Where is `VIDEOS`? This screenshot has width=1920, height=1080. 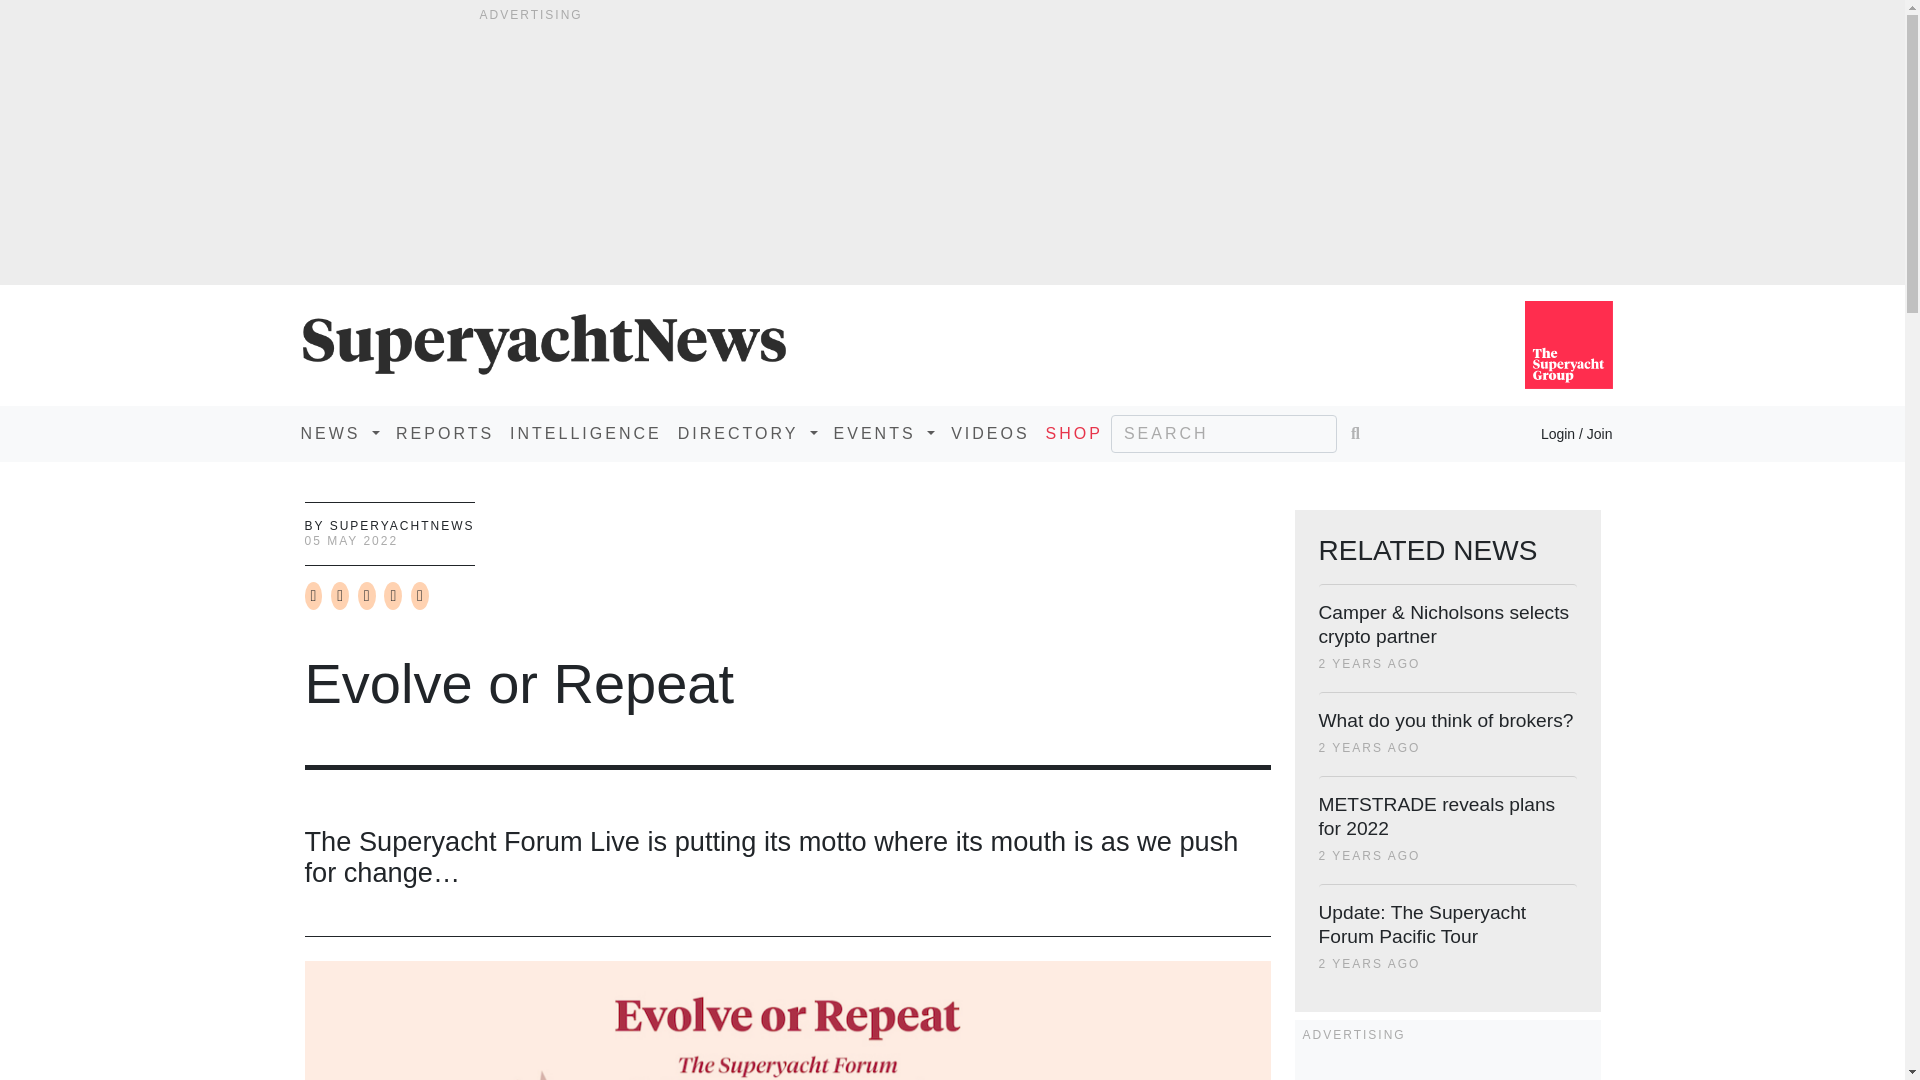
VIDEOS is located at coordinates (989, 433).